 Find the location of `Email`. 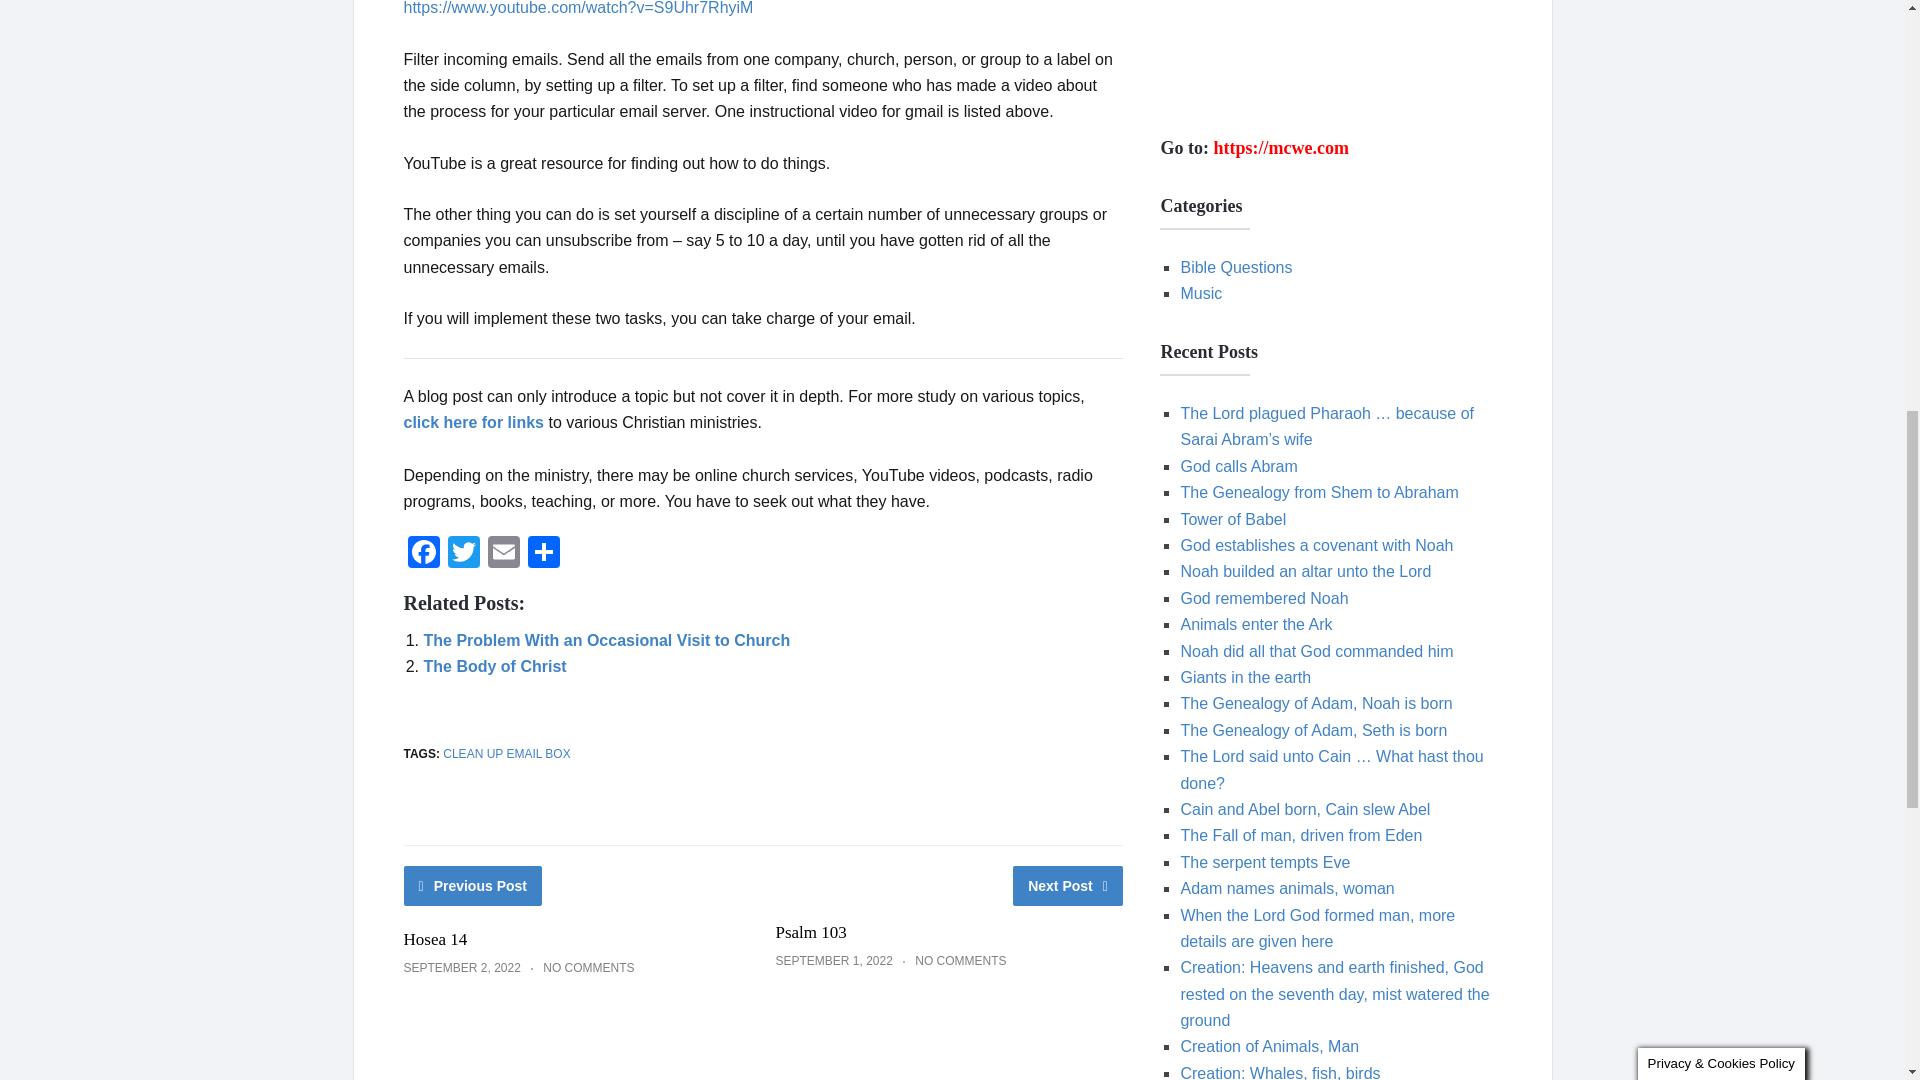

Email is located at coordinates (504, 554).